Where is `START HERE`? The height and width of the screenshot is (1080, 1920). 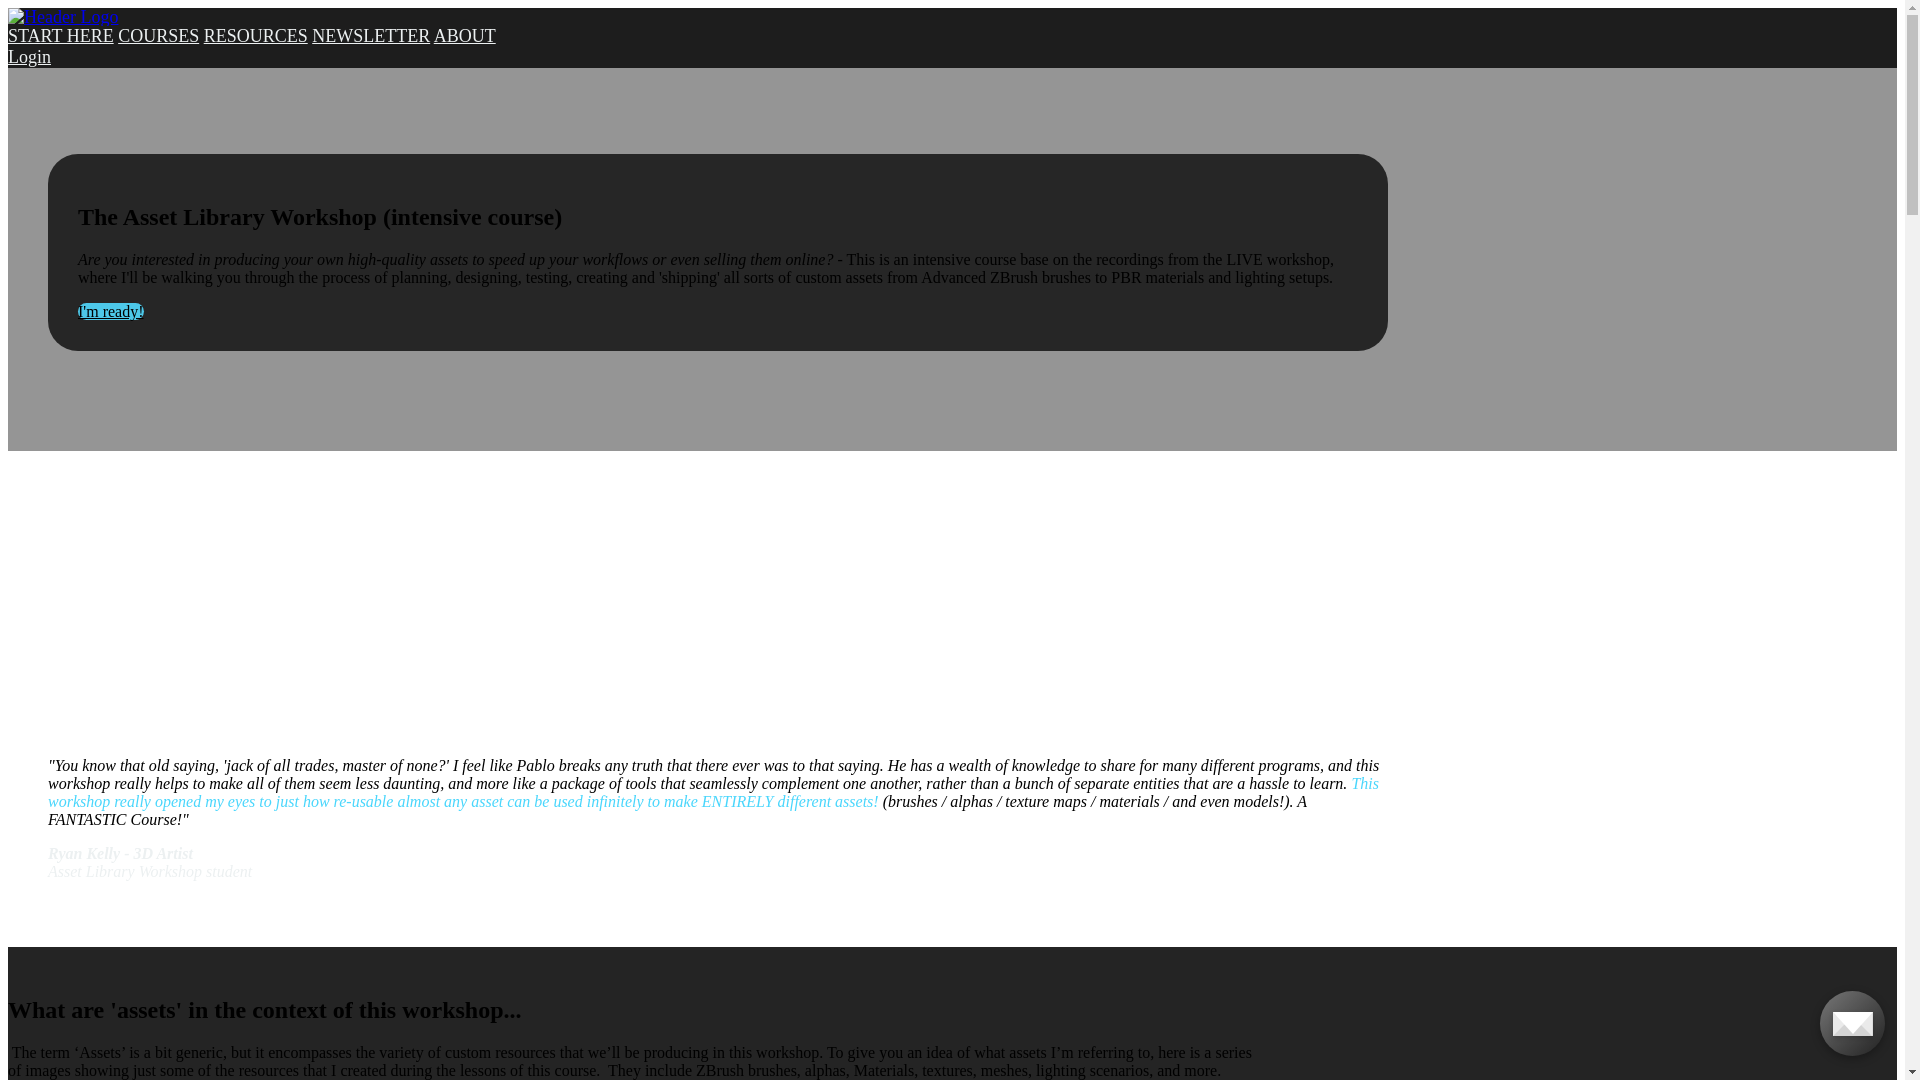 START HERE is located at coordinates (61, 36).